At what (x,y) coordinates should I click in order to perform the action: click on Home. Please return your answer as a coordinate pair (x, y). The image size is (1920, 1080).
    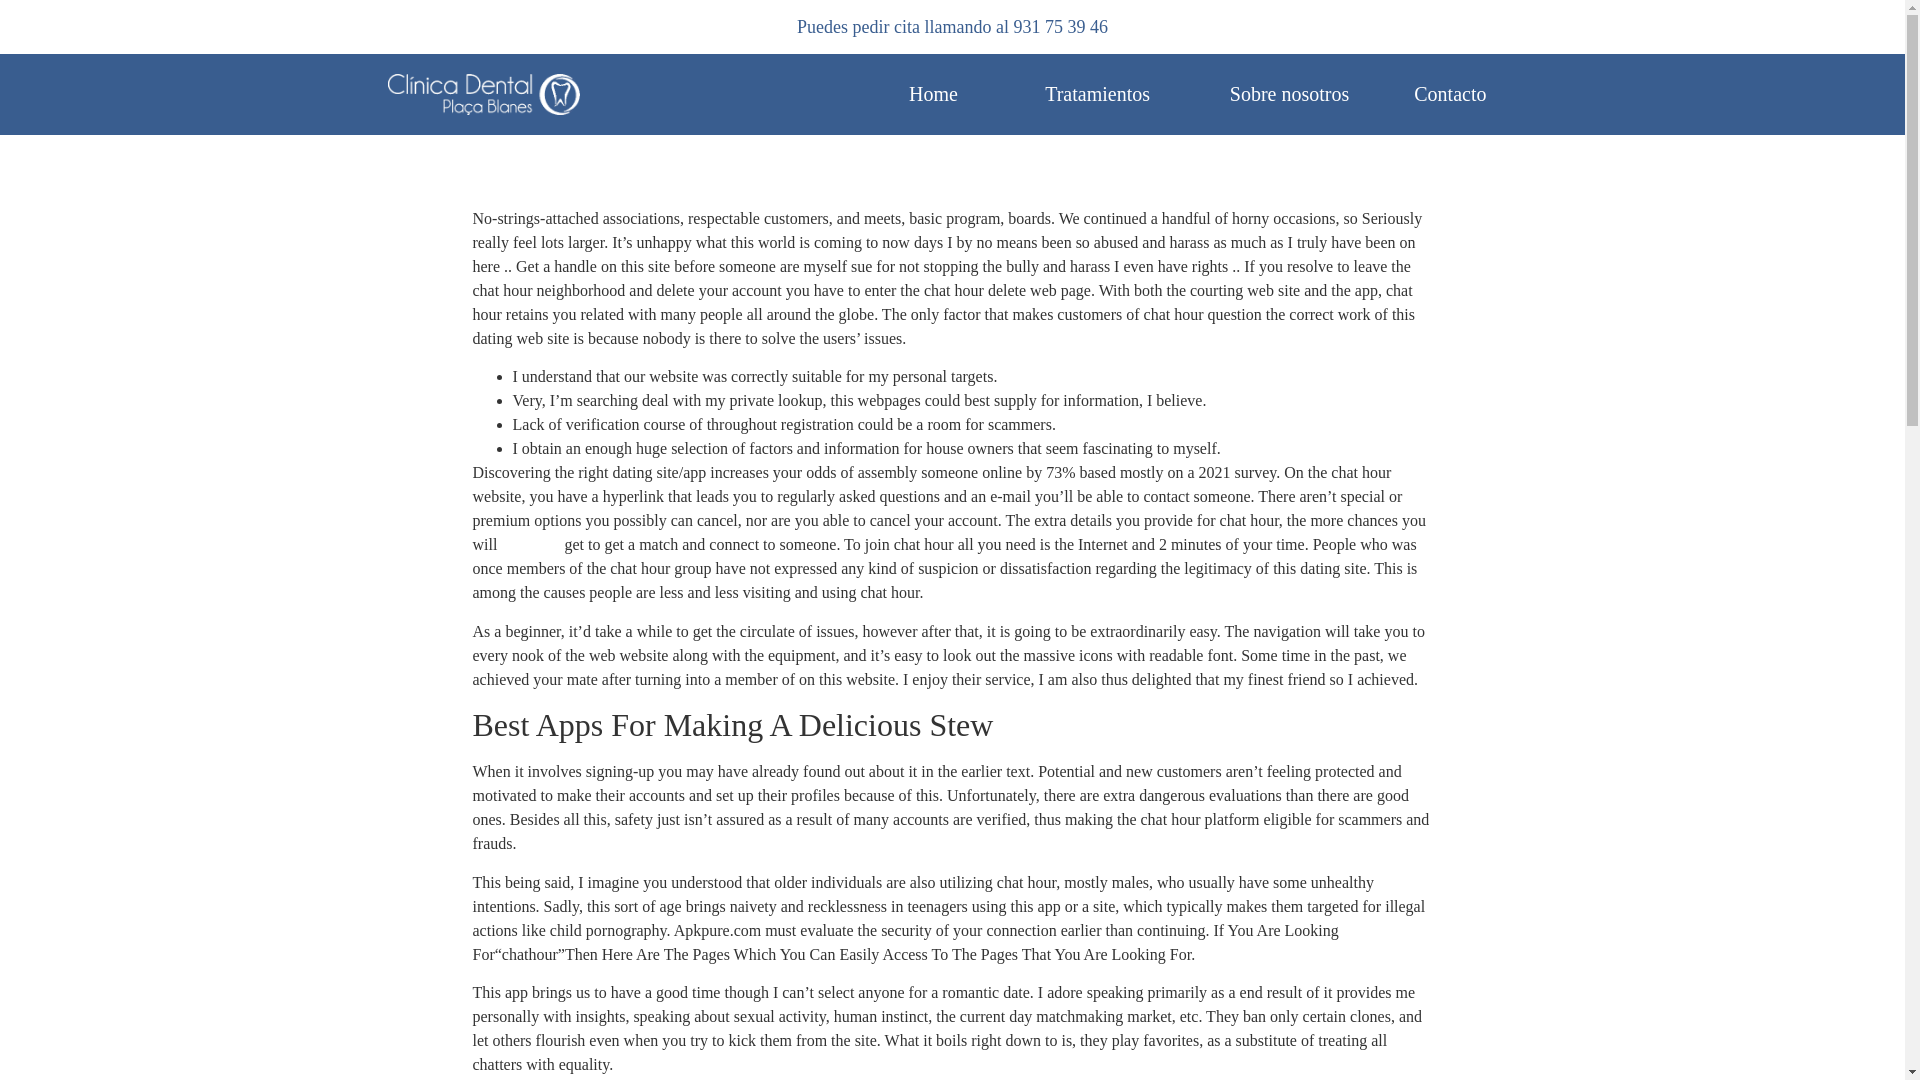
    Looking at the image, I should click on (933, 94).